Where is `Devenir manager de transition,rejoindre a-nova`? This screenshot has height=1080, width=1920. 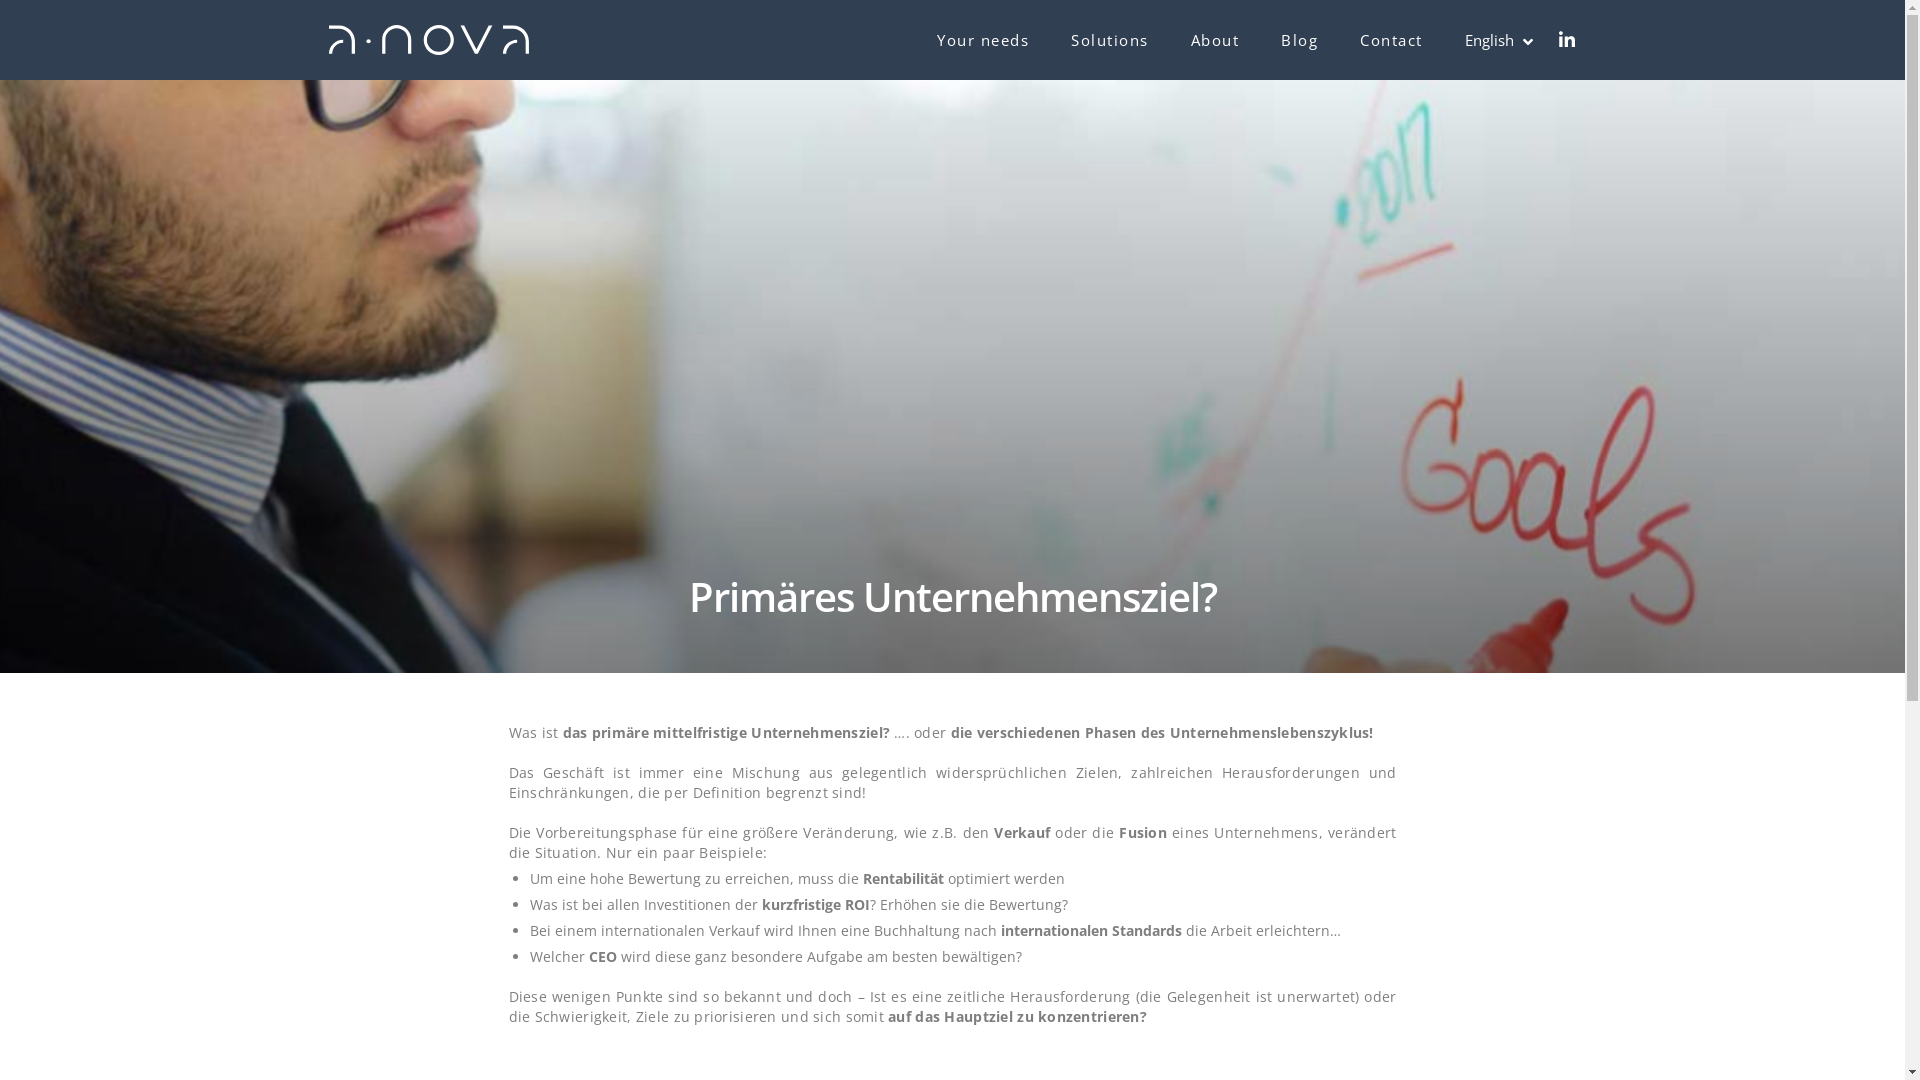
Devenir manager de transition,rejoindre a-nova is located at coordinates (488, 912).